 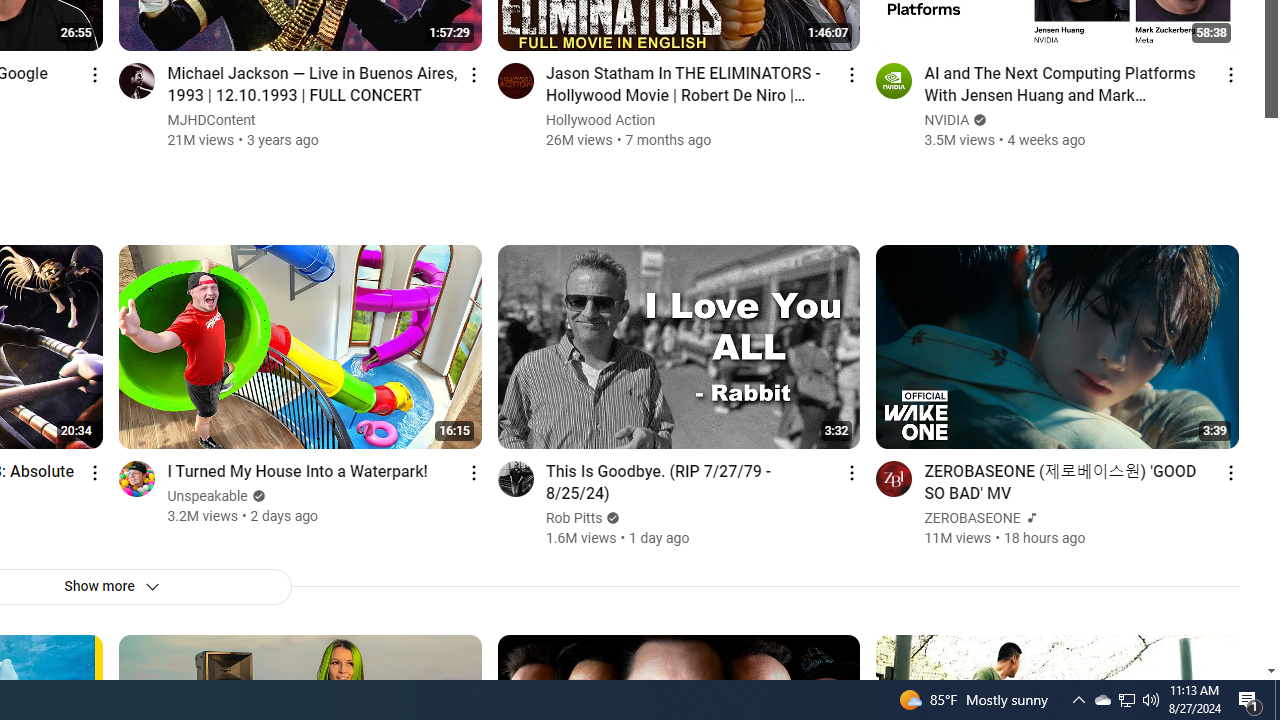 What do you see at coordinates (948, 120) in the screenshot?
I see `NVIDIA` at bounding box center [948, 120].